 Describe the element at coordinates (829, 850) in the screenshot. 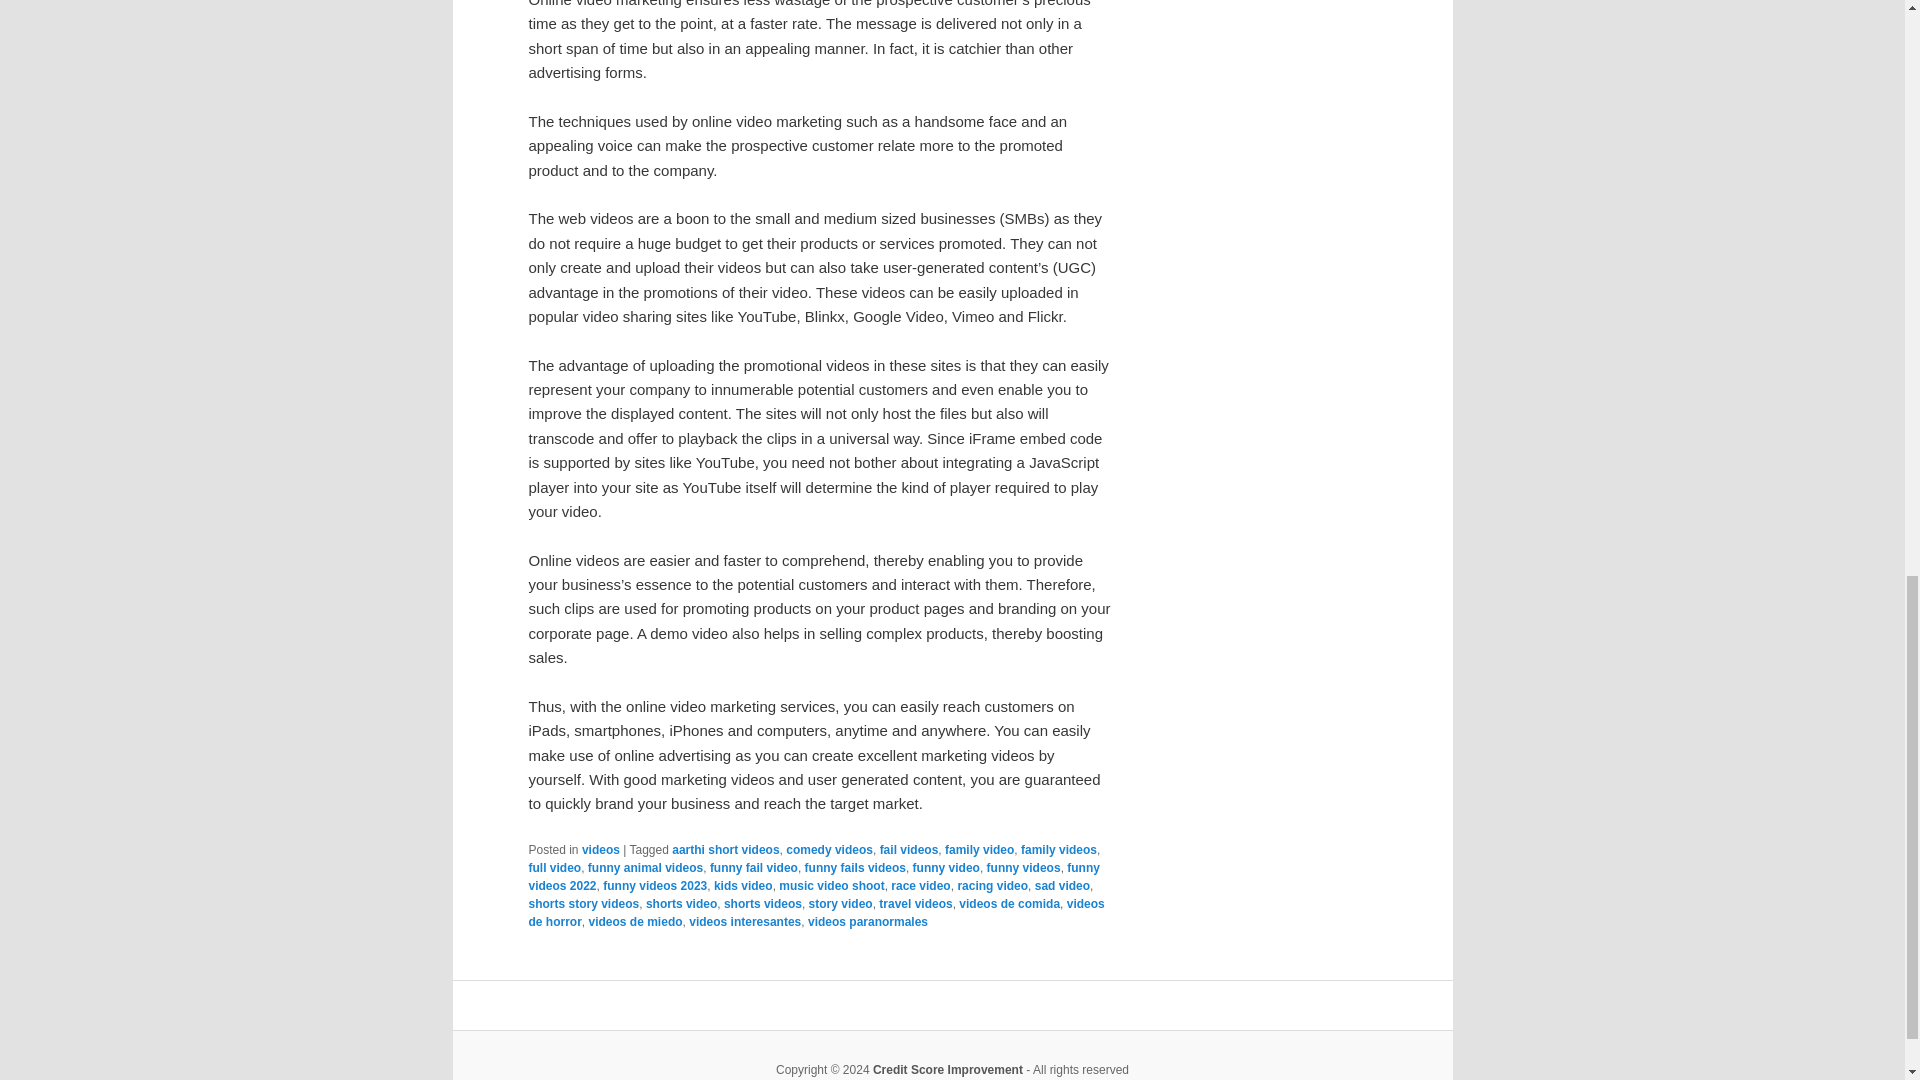

I see `comedy videos` at that location.